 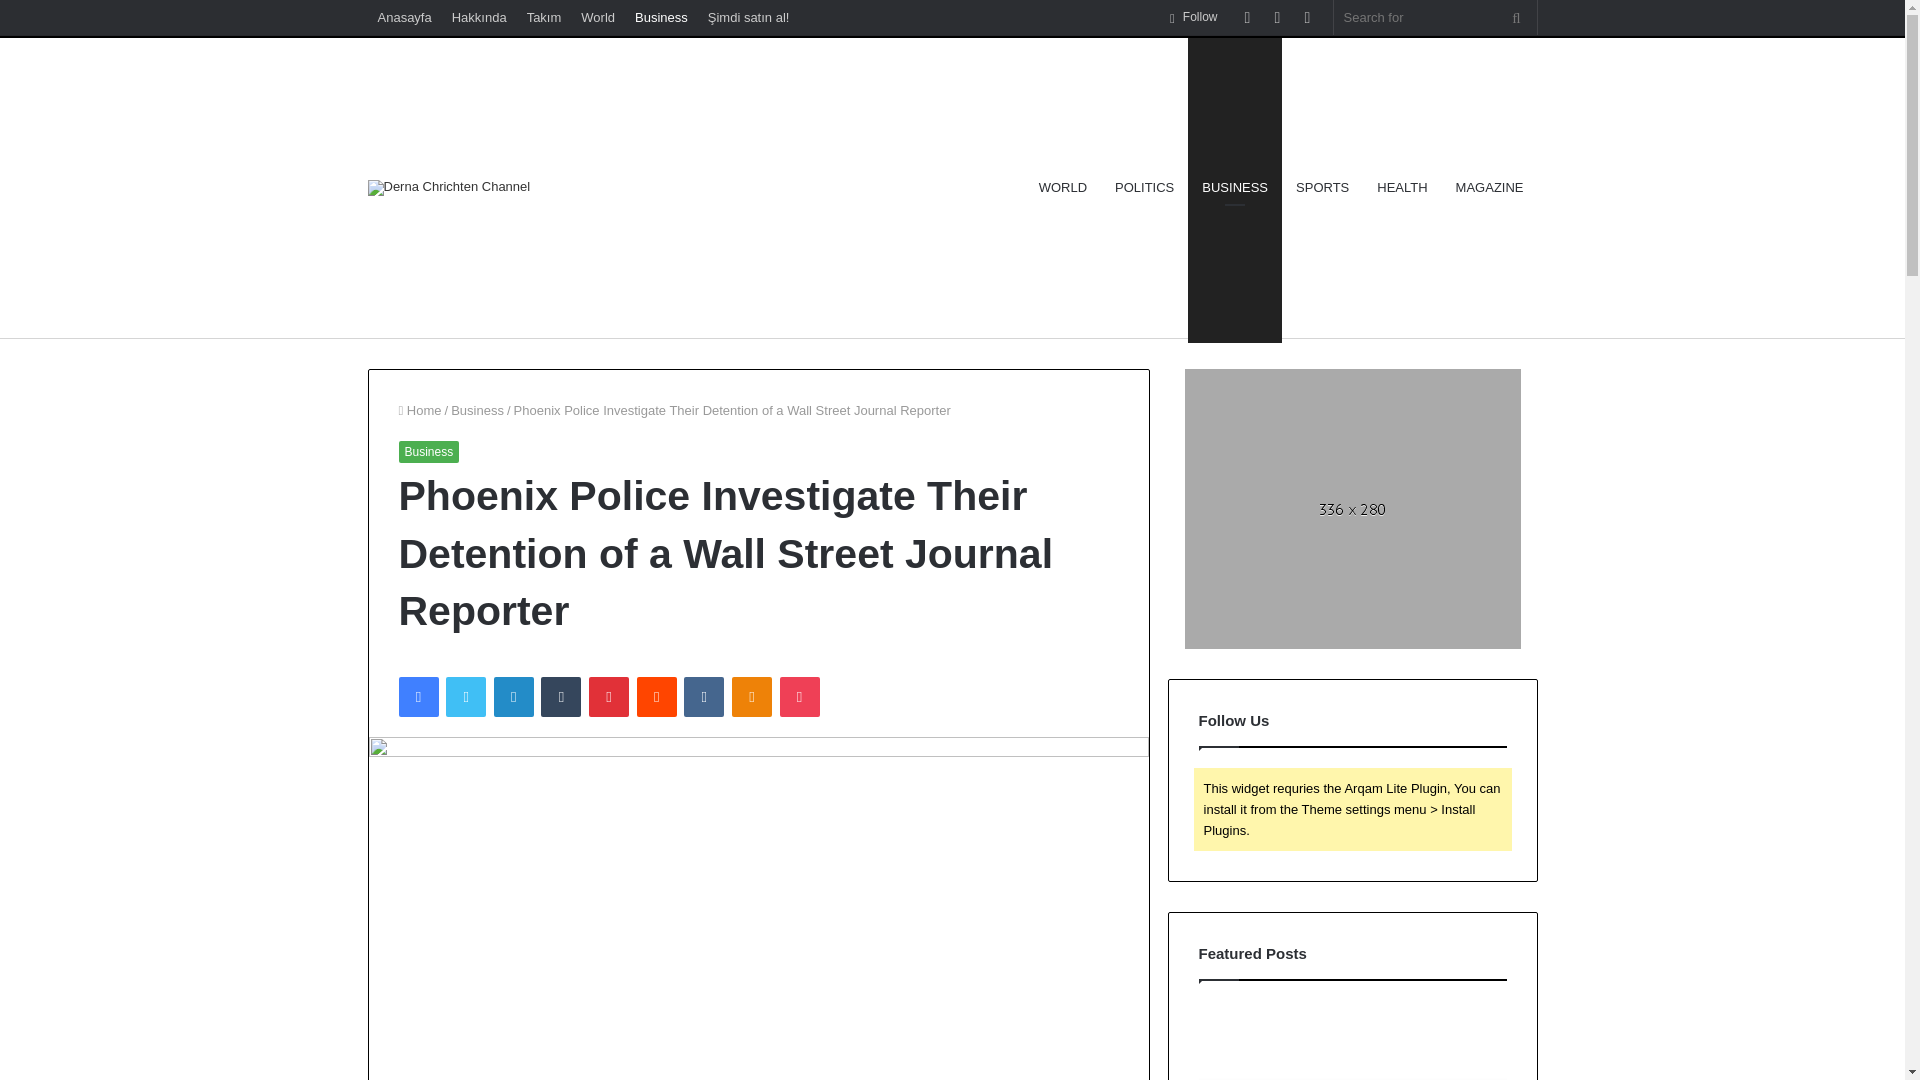 What do you see at coordinates (1517, 17) in the screenshot?
I see `Search for` at bounding box center [1517, 17].